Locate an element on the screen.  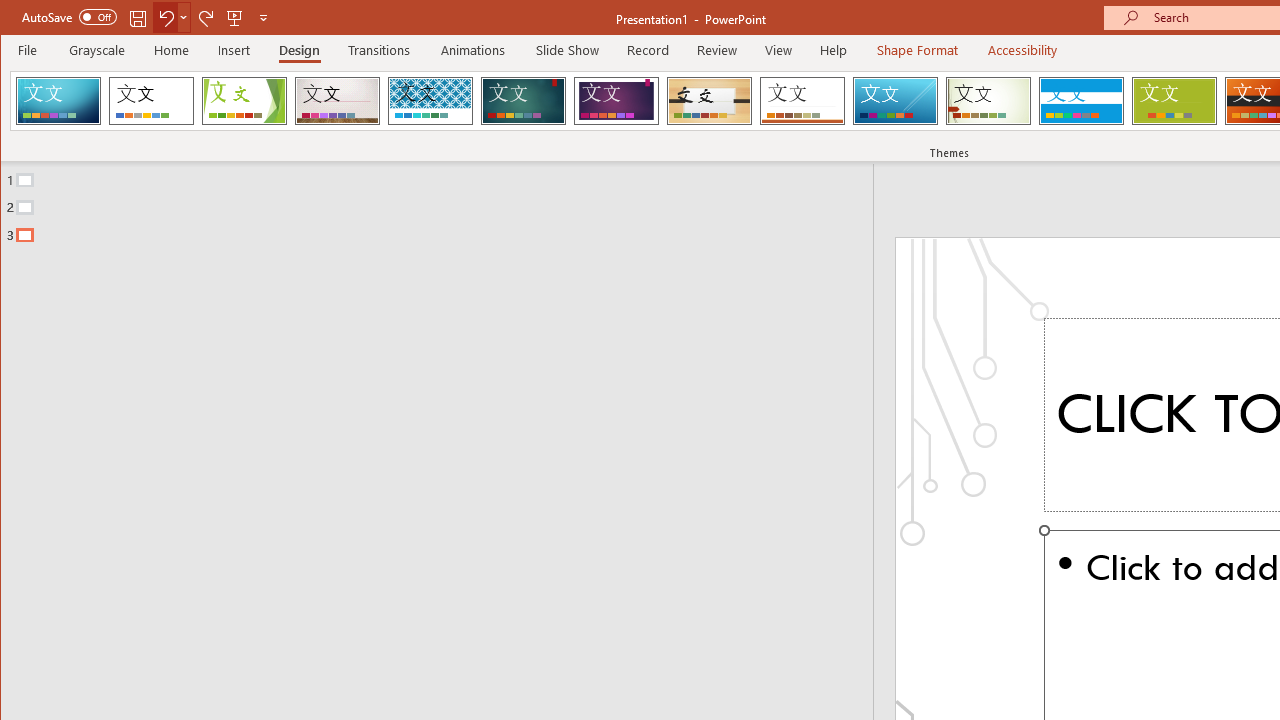
Ion is located at coordinates (523, 100).